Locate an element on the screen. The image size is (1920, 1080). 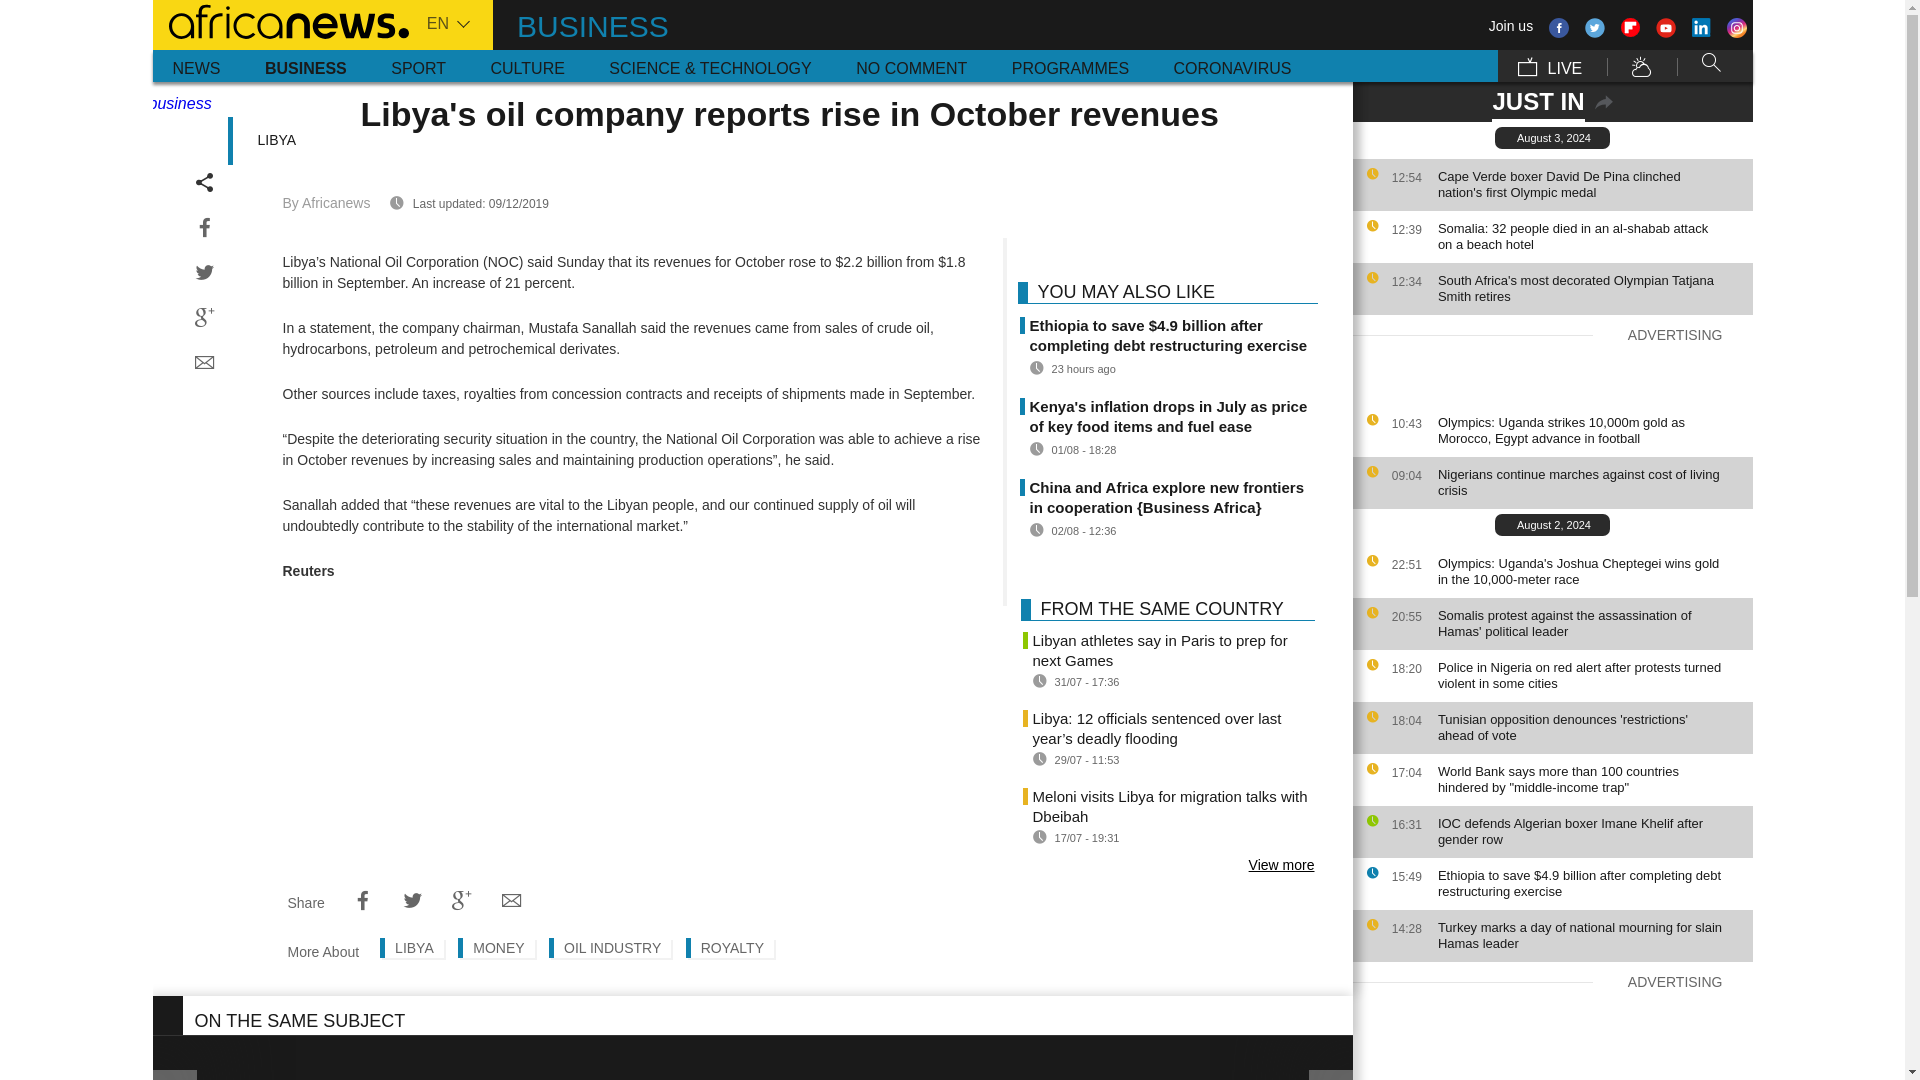
Coronavirus is located at coordinates (1232, 66).